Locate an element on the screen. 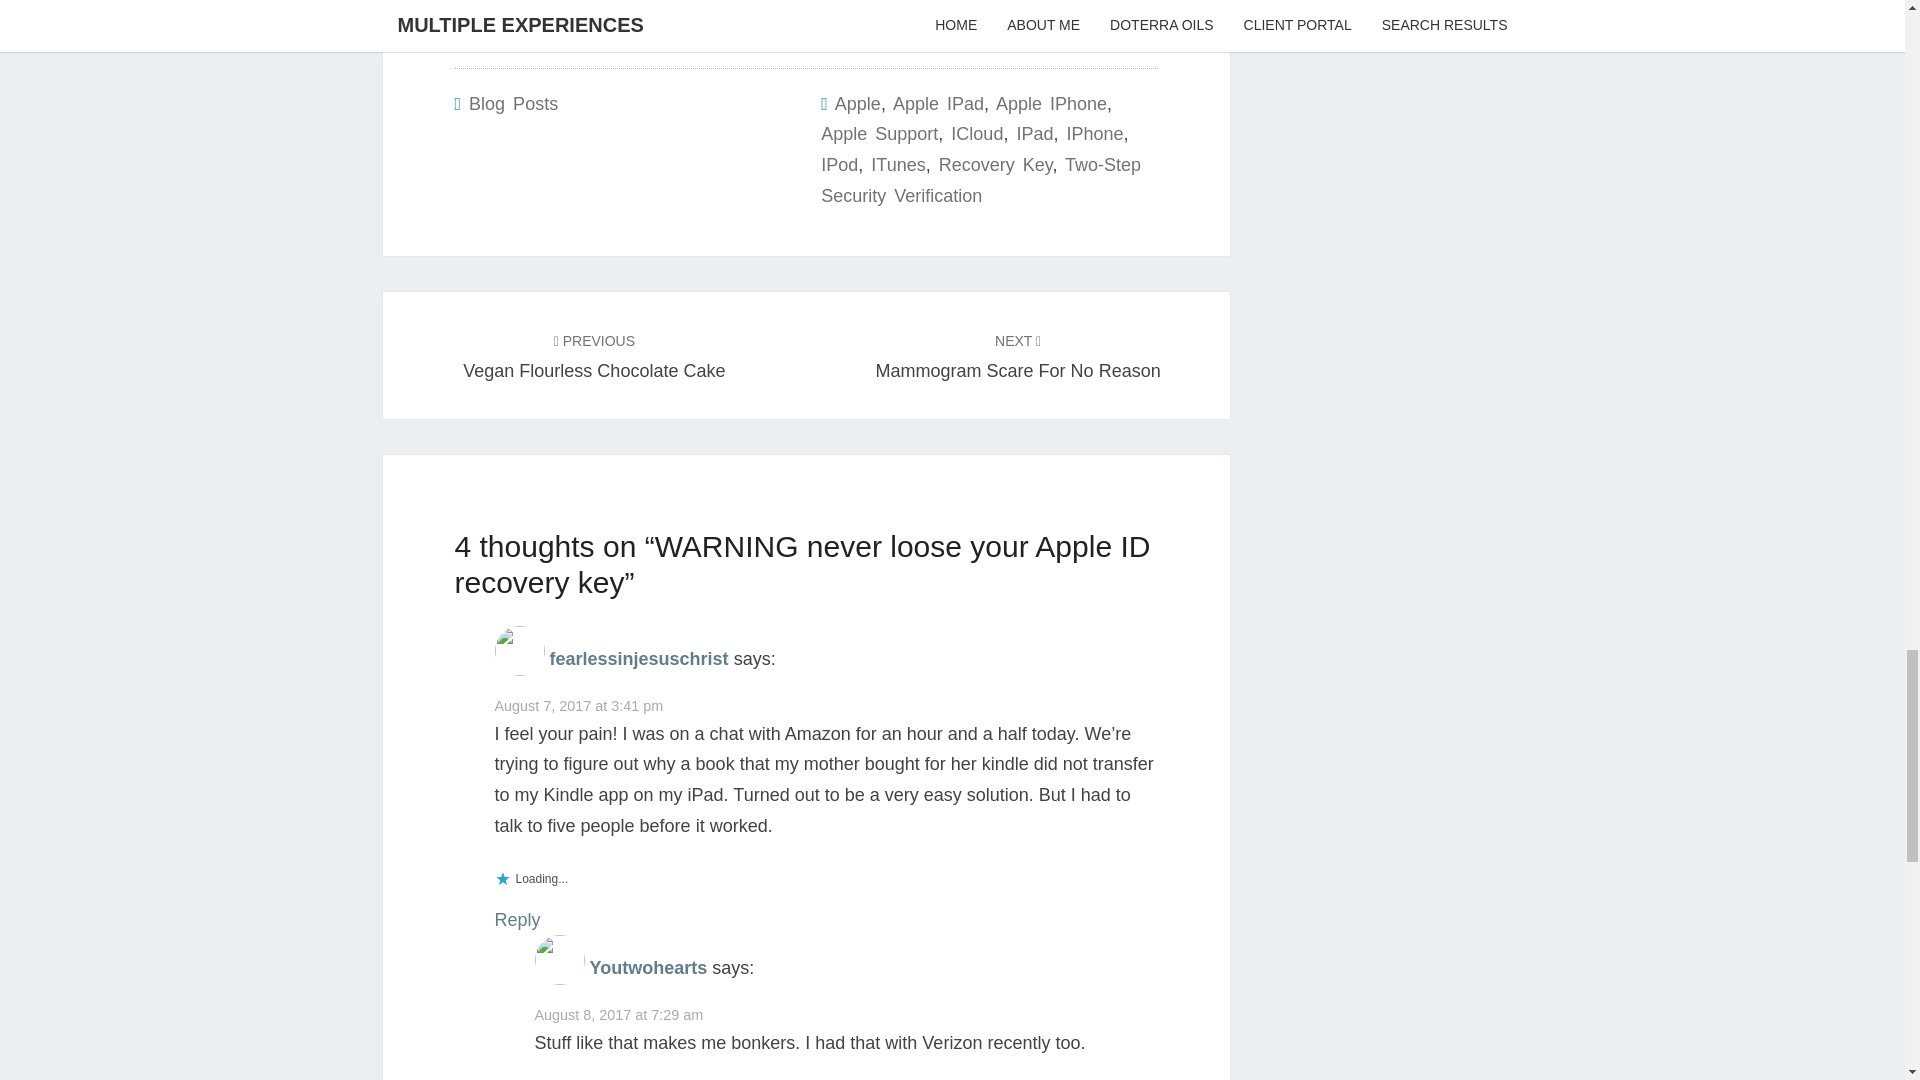  IPod is located at coordinates (513, 104).